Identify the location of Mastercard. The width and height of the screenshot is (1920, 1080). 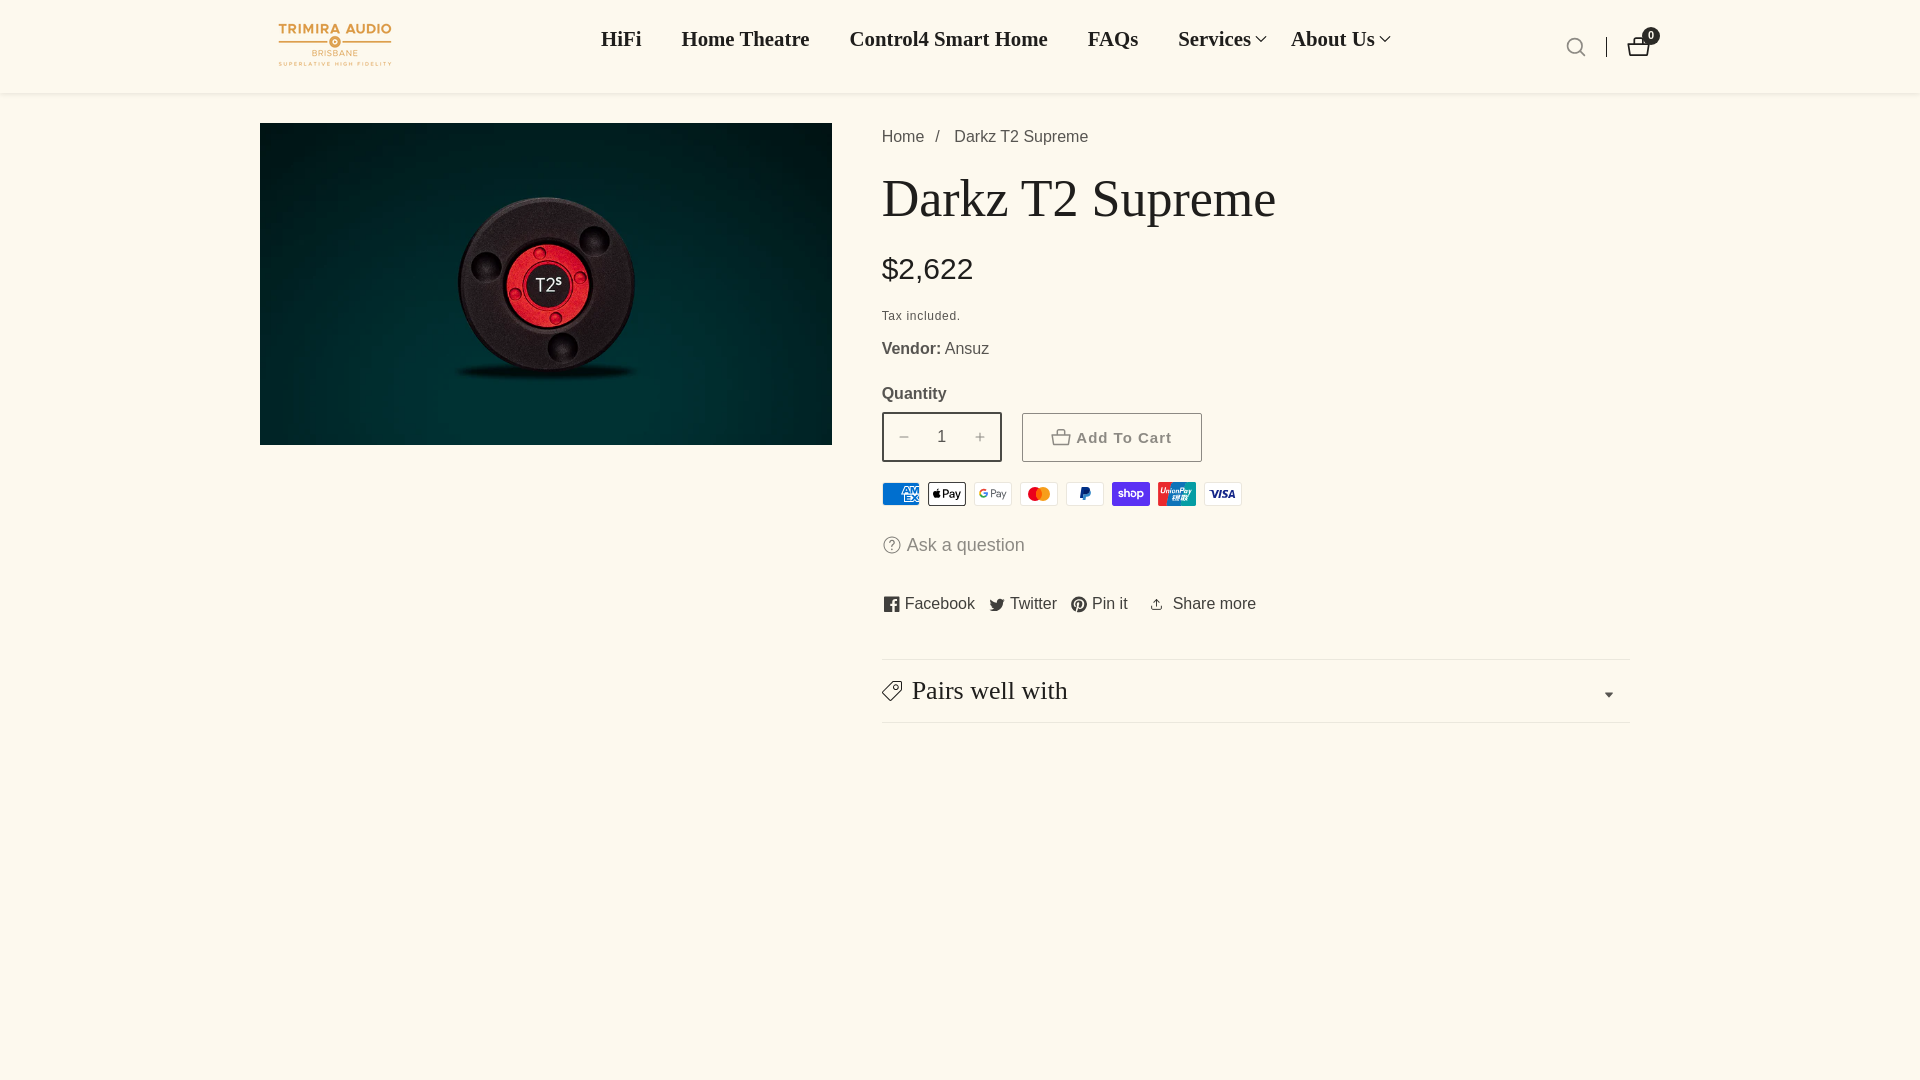
(992, 494).